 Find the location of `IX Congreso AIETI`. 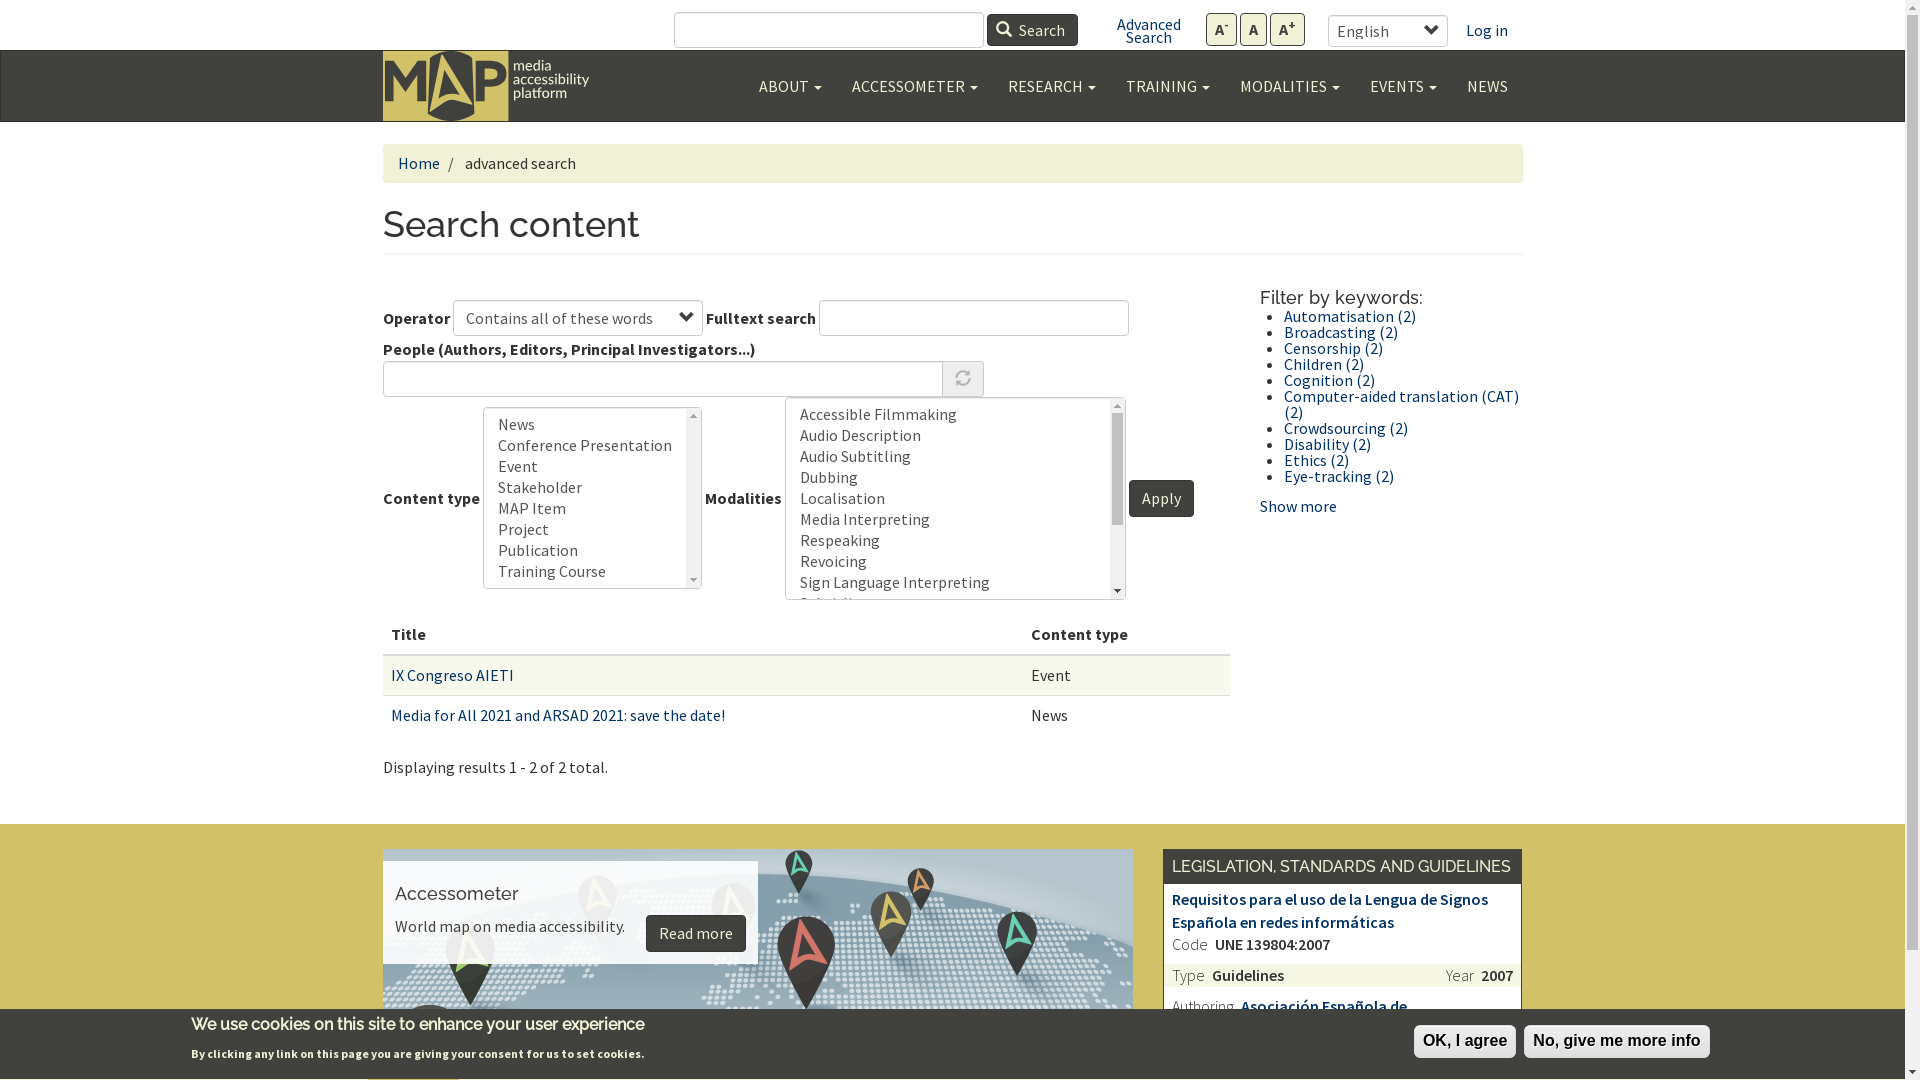

IX Congreso AIETI is located at coordinates (452, 675).